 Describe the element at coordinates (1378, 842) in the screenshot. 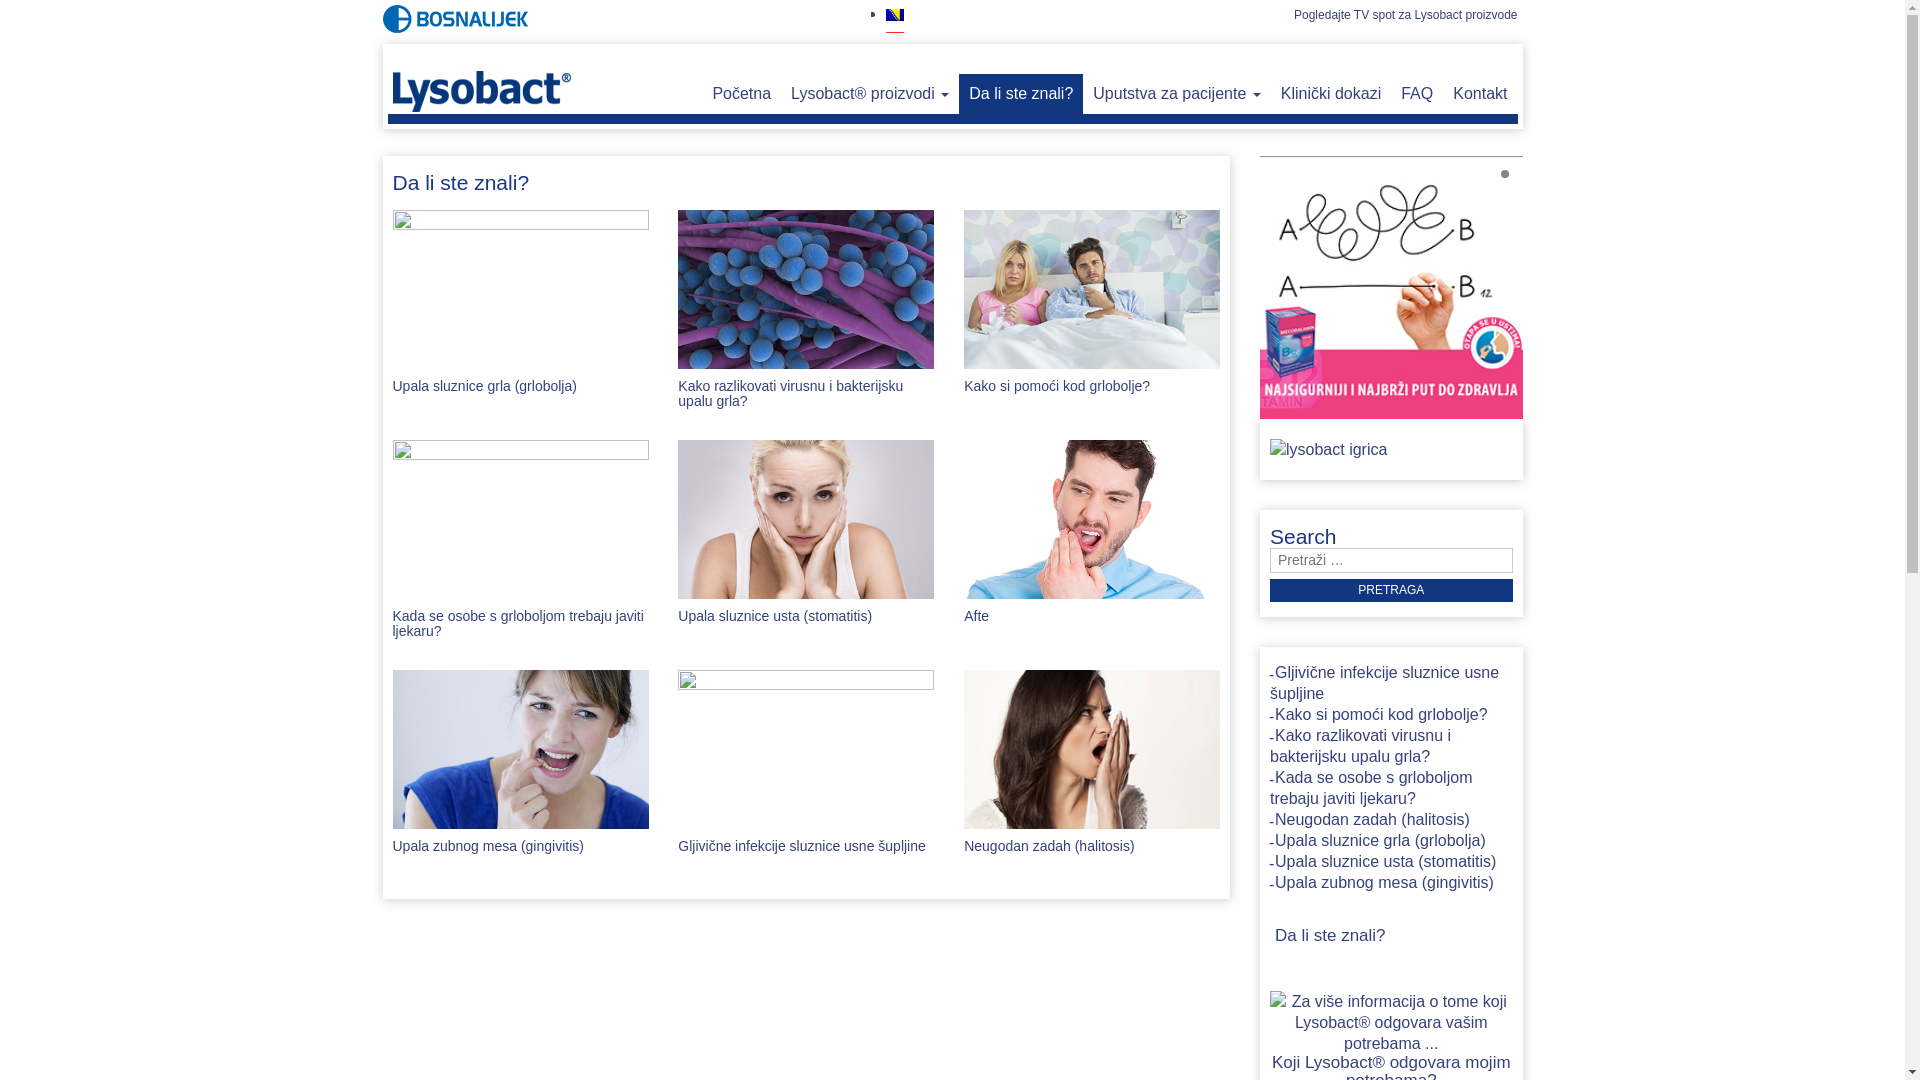

I see `Upala sluznice grla (grlobolja)` at that location.